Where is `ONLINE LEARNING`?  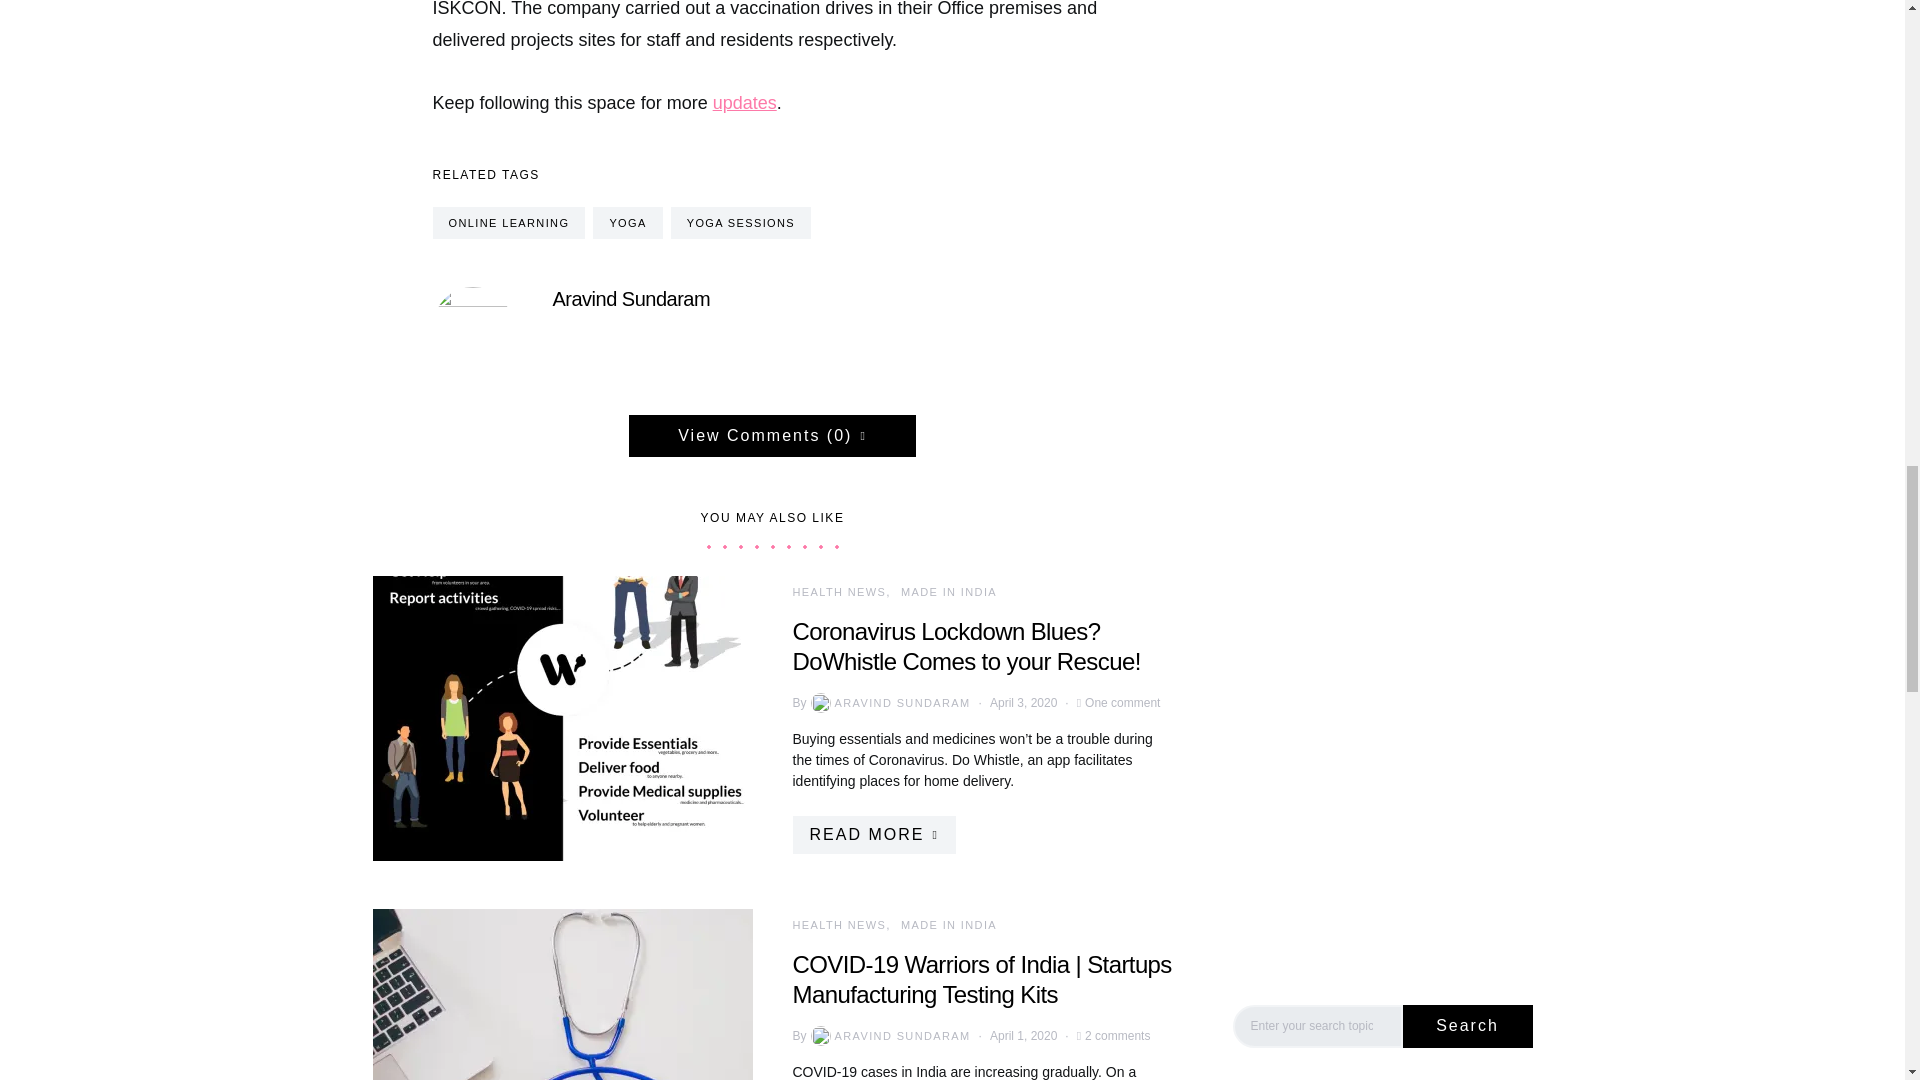
ONLINE LEARNING is located at coordinates (508, 222).